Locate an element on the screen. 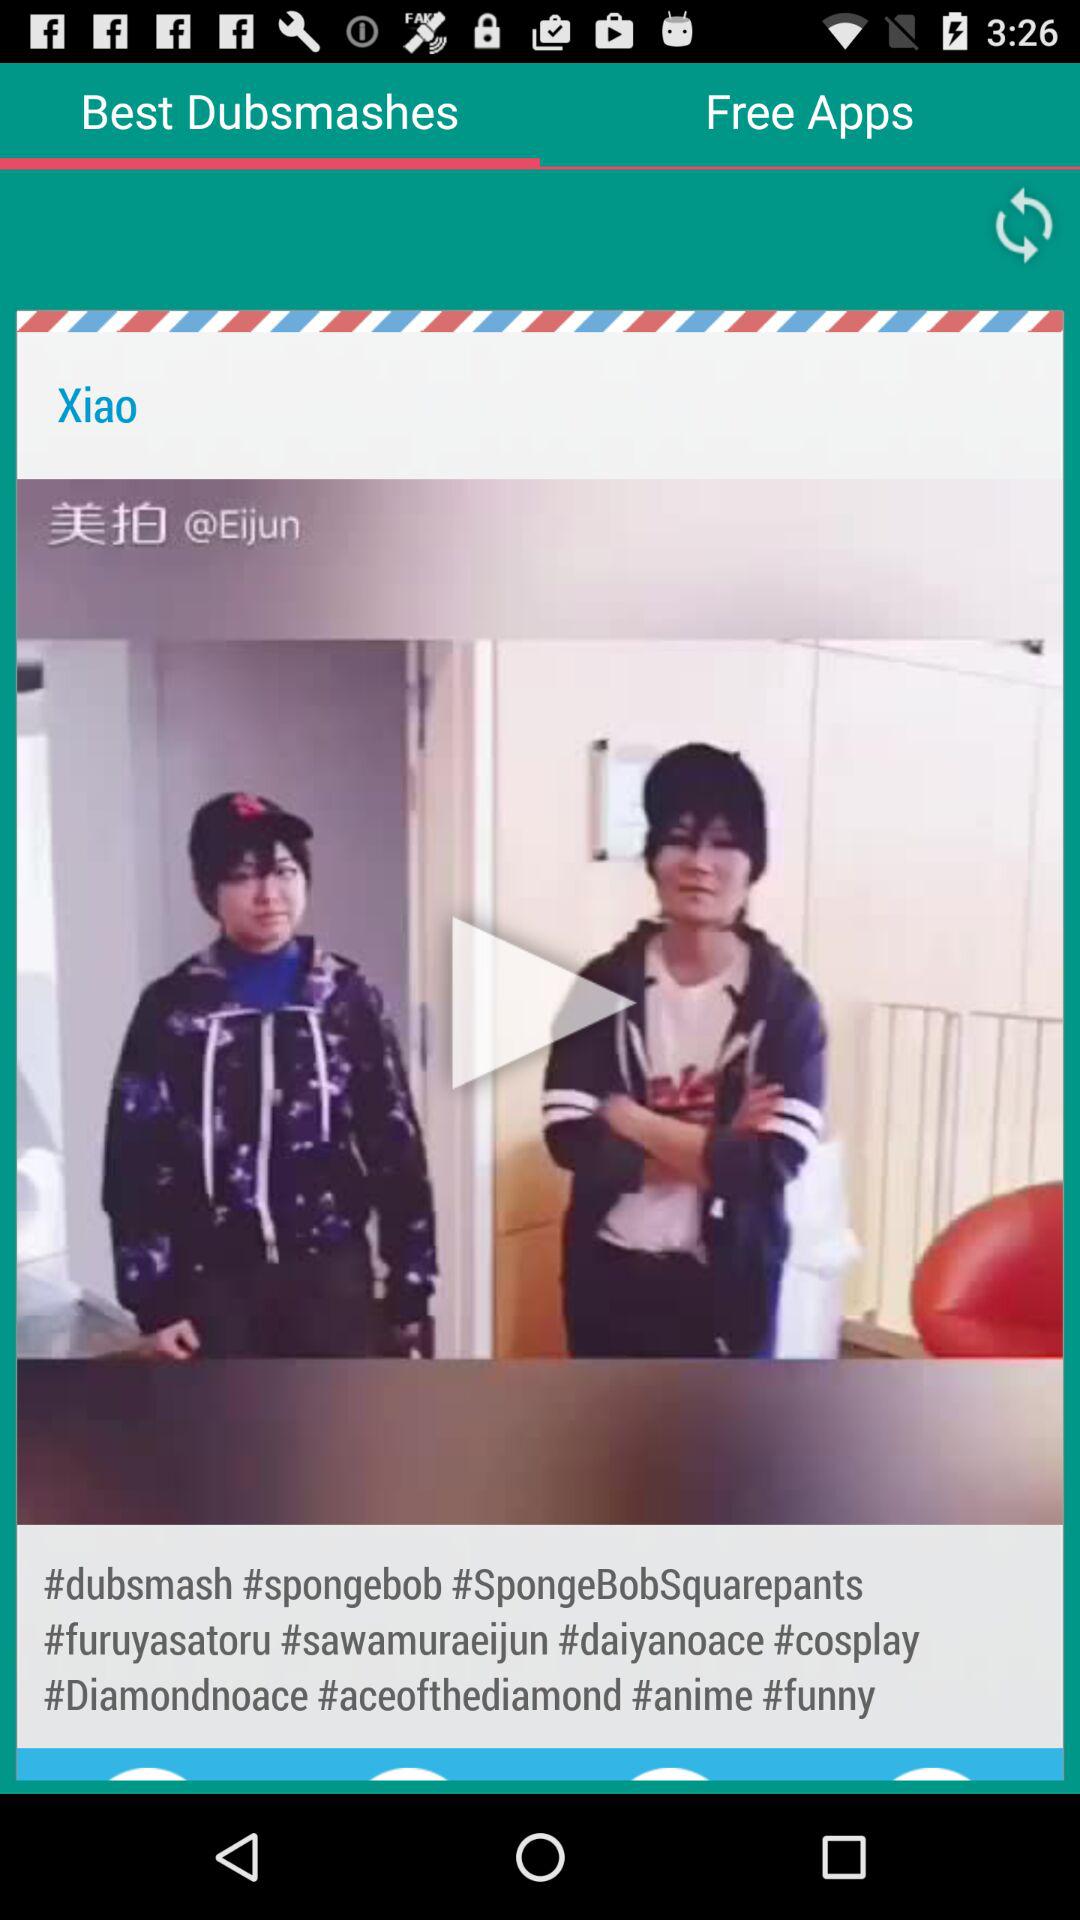 The image size is (1080, 1920). refresh is located at coordinates (1024, 225).